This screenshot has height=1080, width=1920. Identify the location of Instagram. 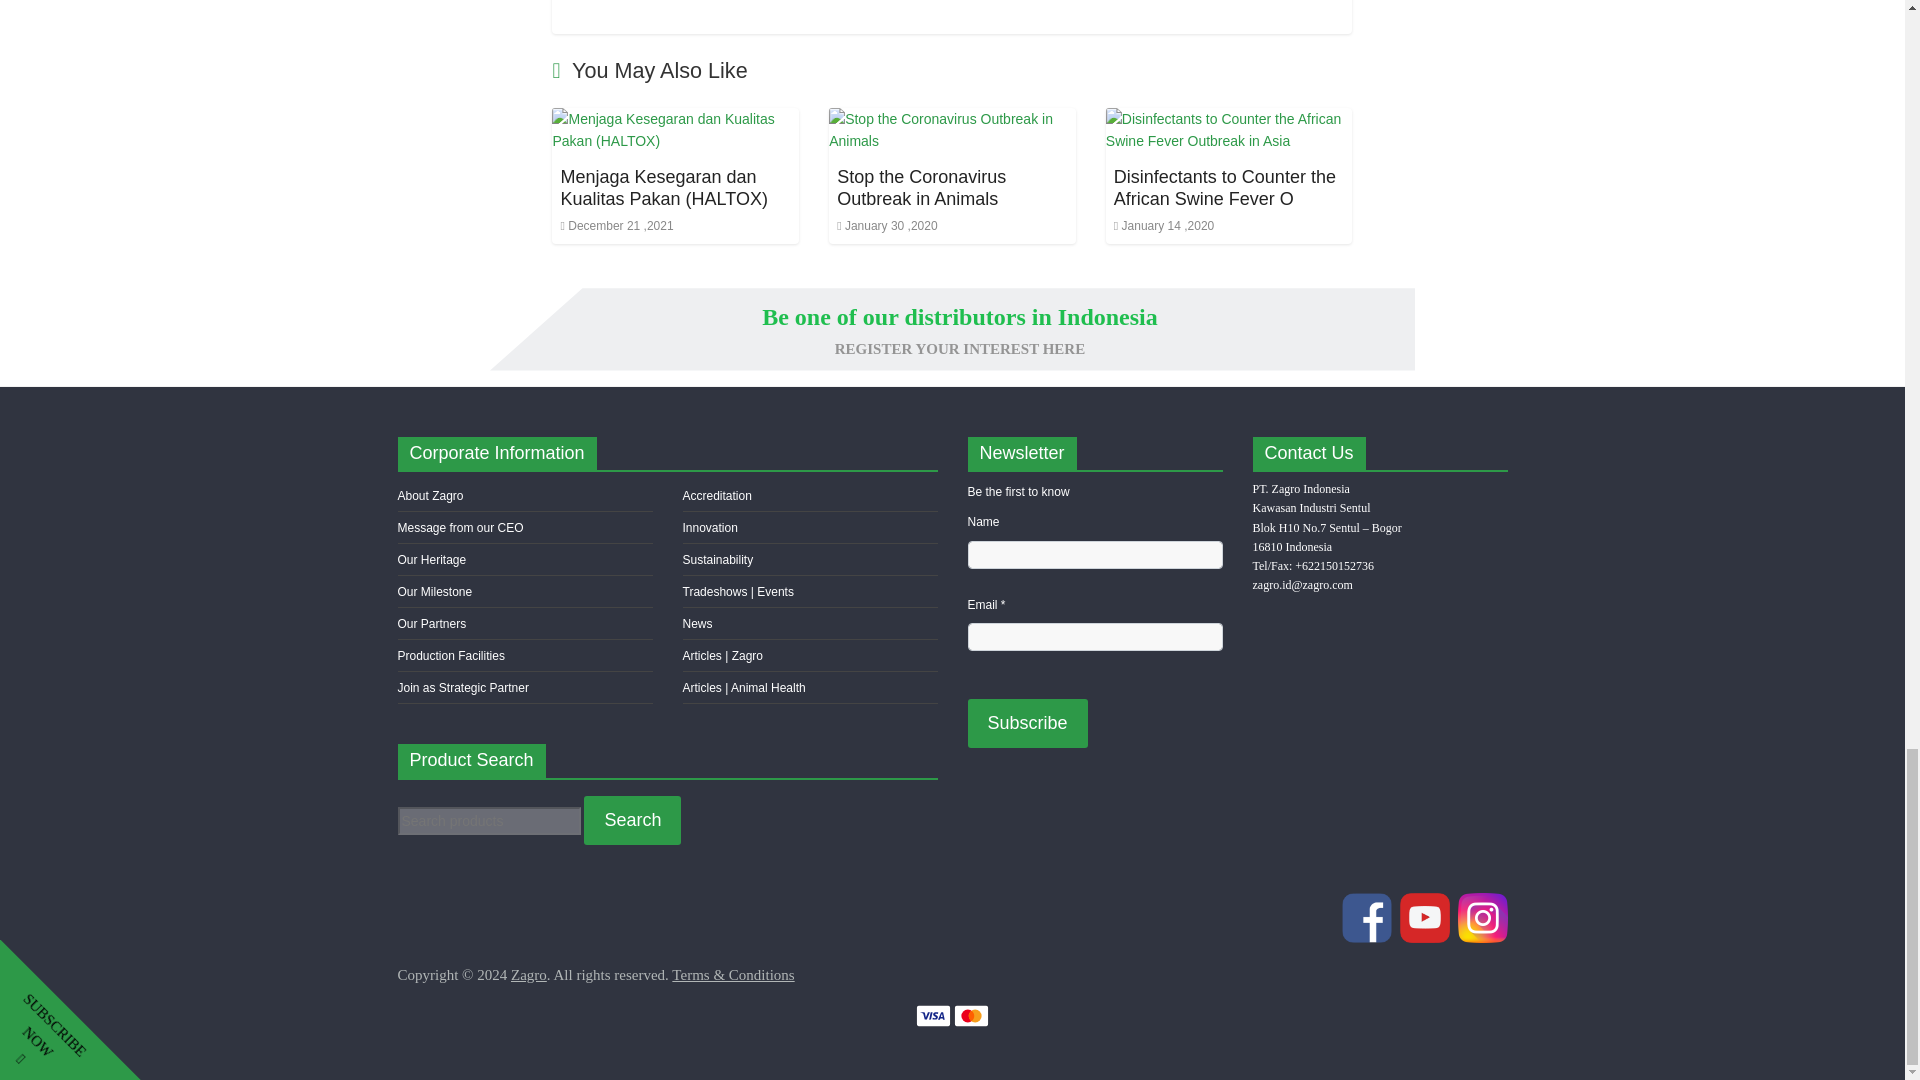
(1482, 916).